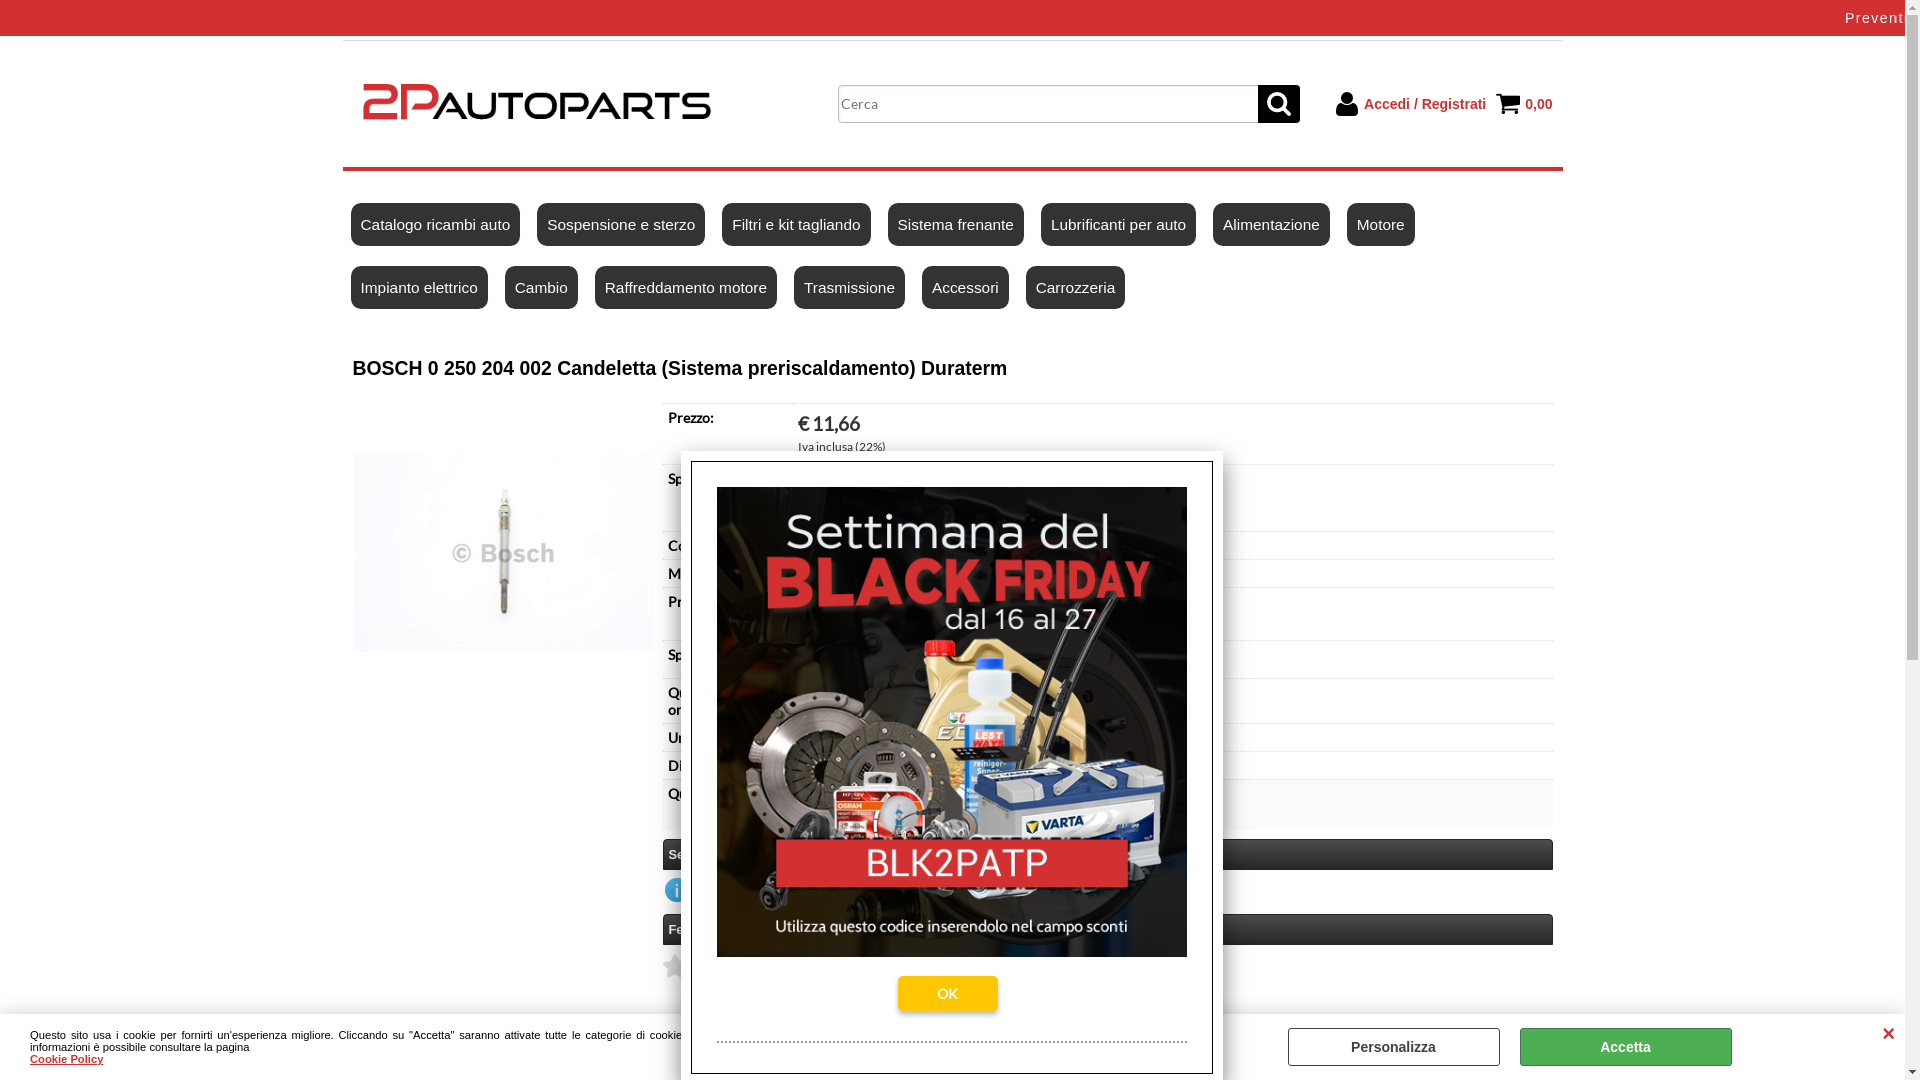 This screenshot has height=1080, width=1920. I want to click on Accedi / Registrati, so click(1410, 104).